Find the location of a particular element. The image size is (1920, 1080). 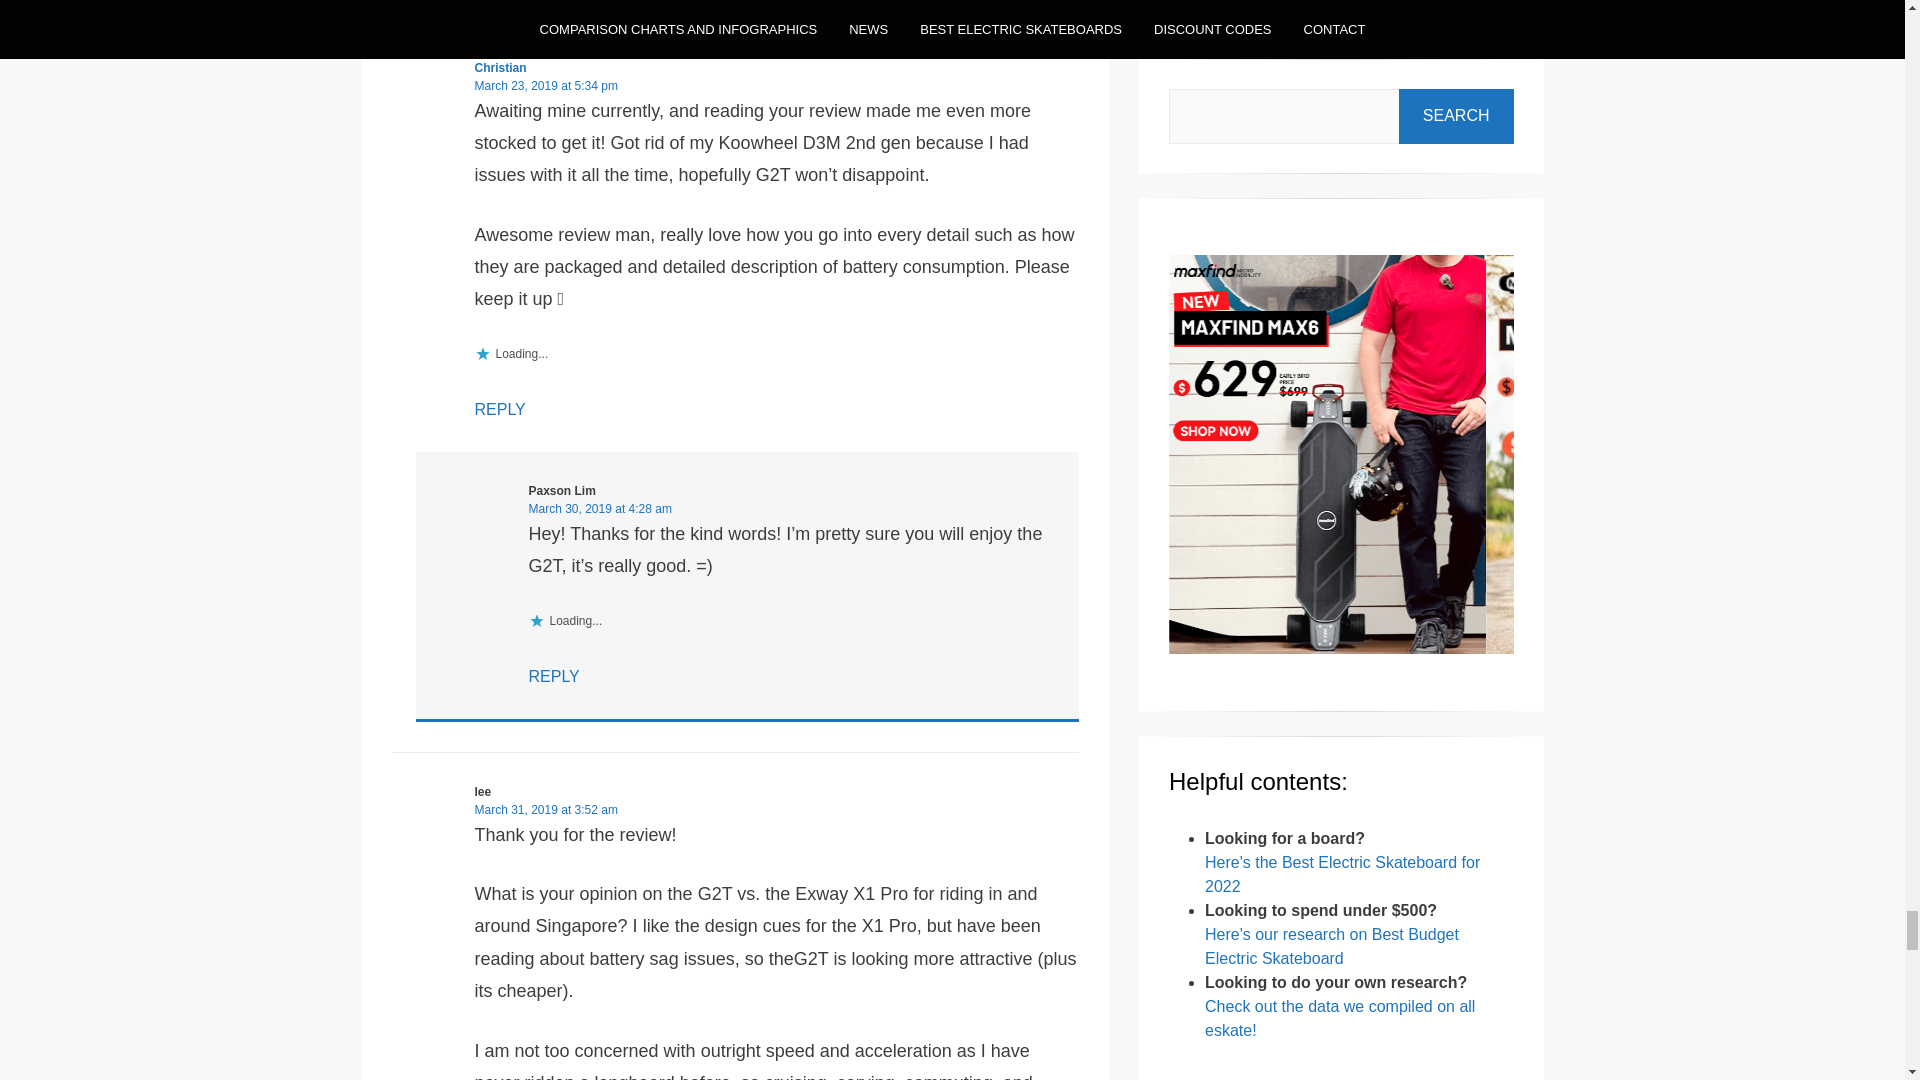

March 23, 2019 at 5:34 pm is located at coordinates (545, 85).